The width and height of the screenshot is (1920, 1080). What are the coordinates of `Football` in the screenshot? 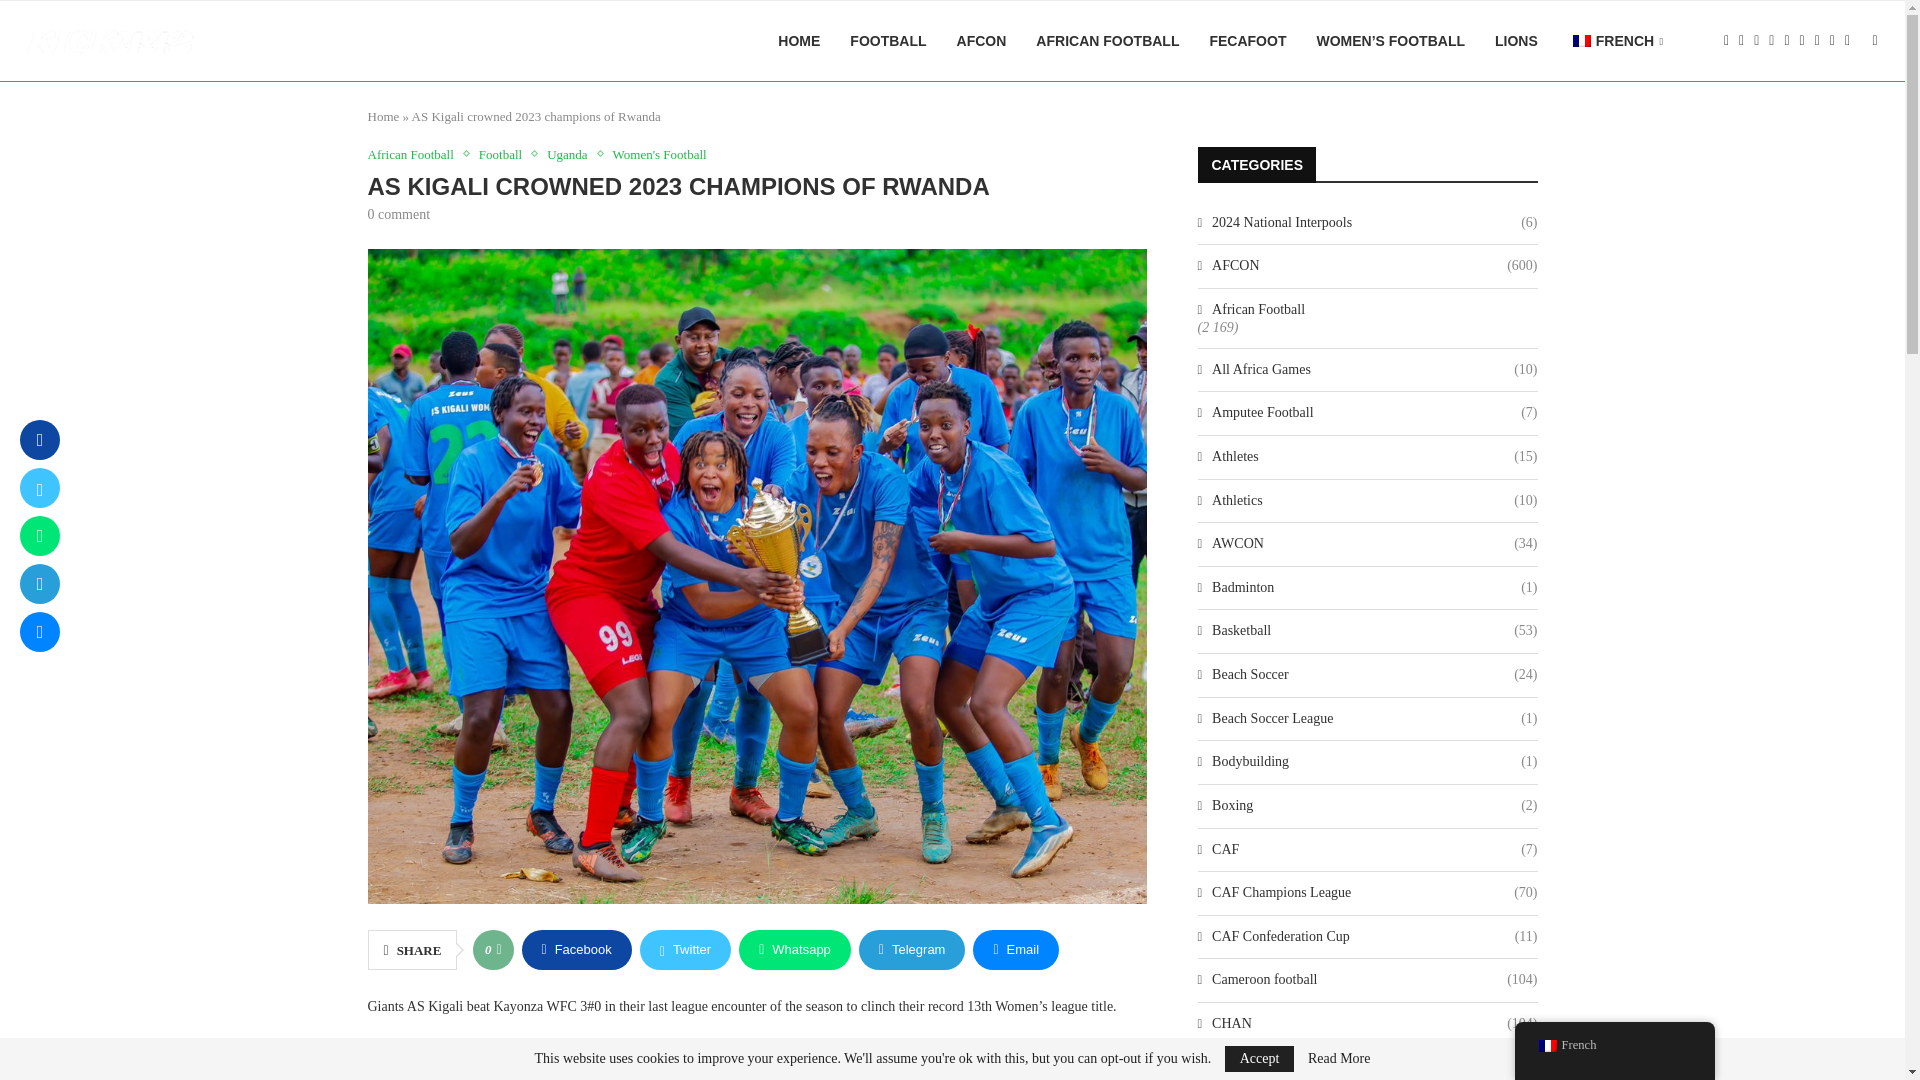 It's located at (504, 154).